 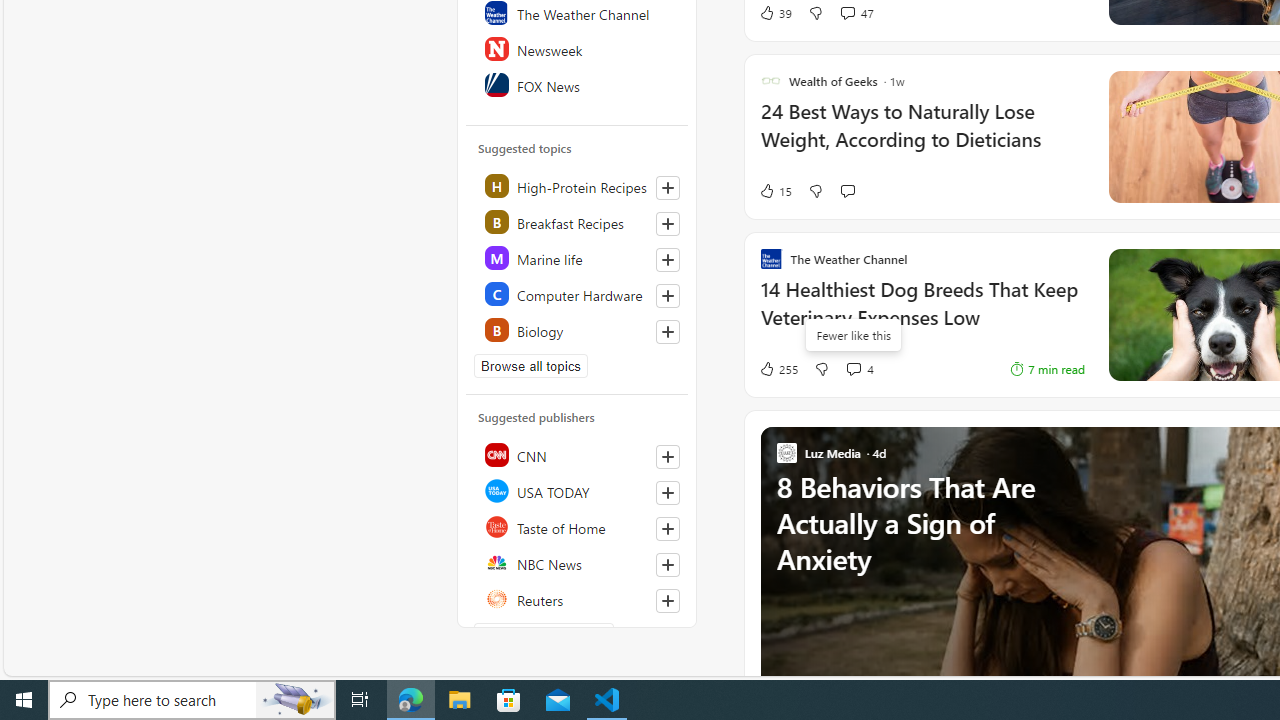 What do you see at coordinates (544, 634) in the screenshot?
I see `Browse all publishers` at bounding box center [544, 634].